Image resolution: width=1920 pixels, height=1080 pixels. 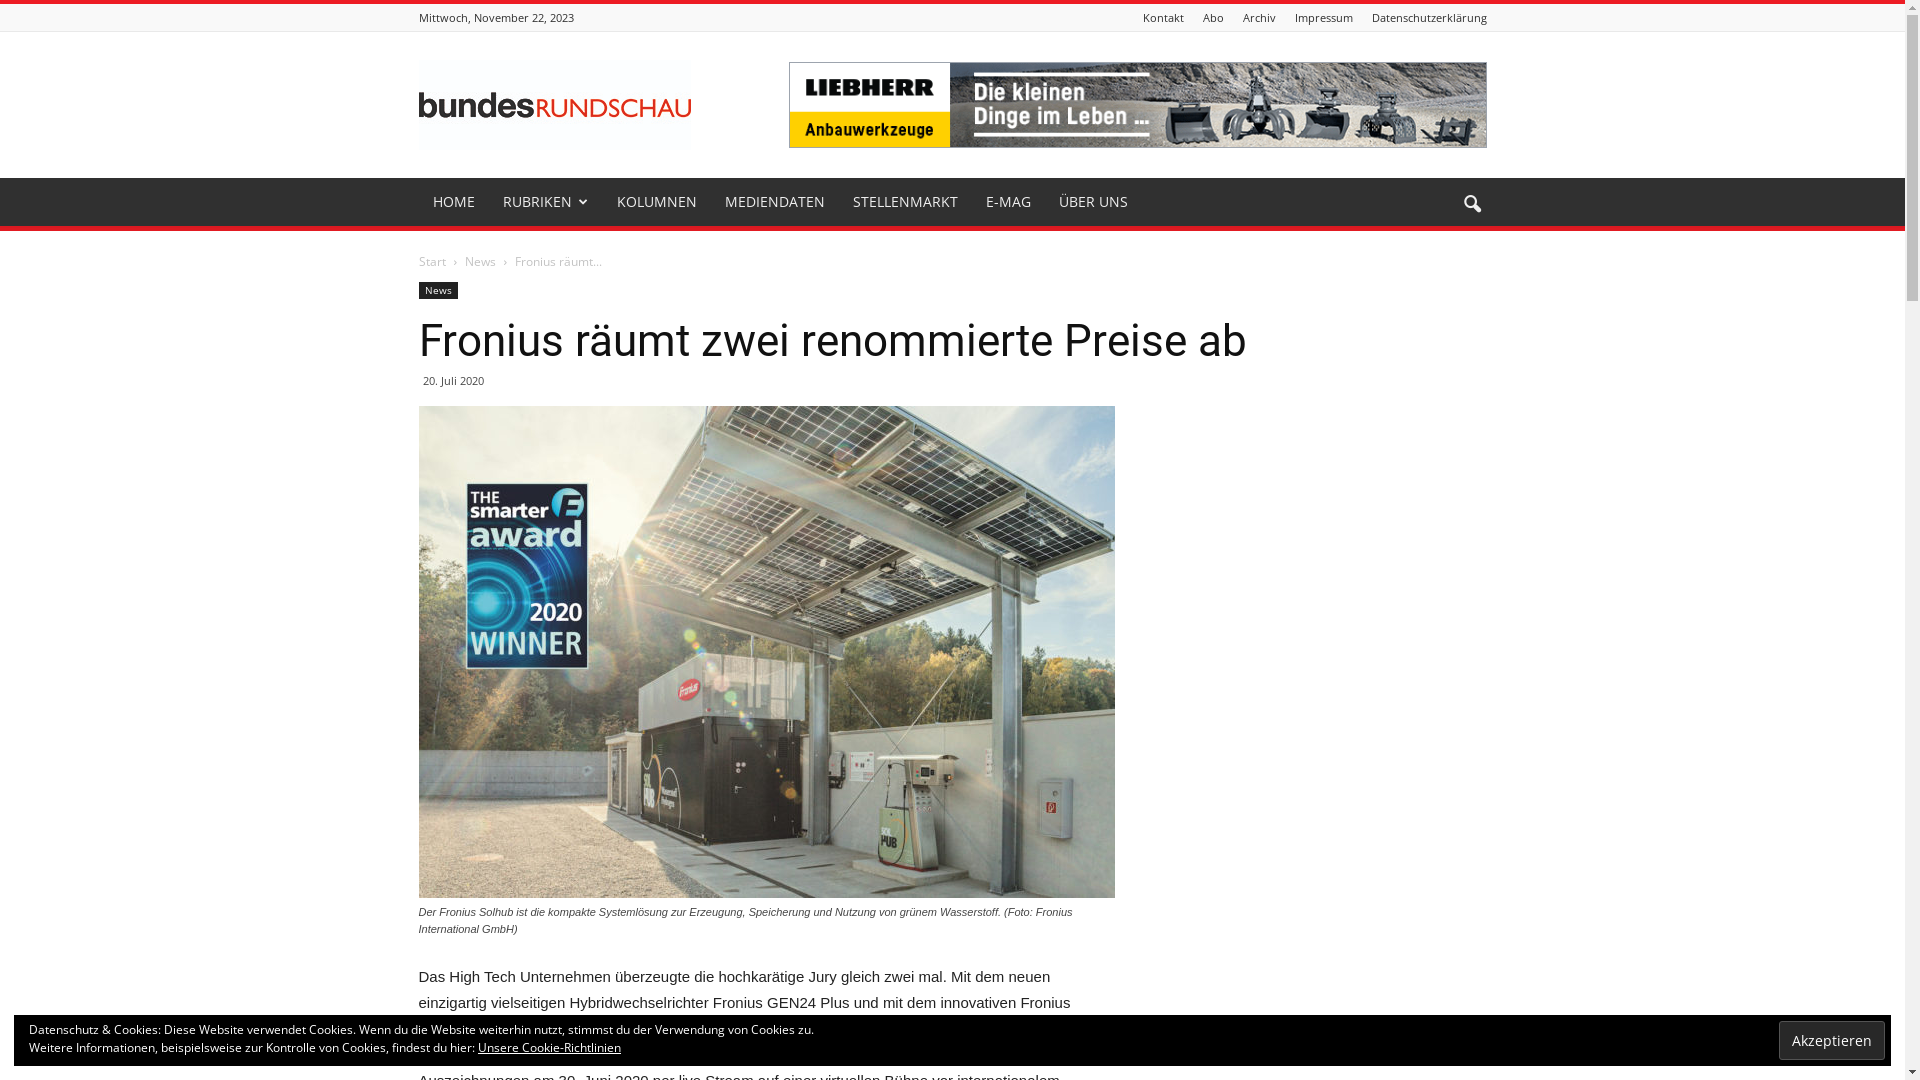 What do you see at coordinates (481, 262) in the screenshot?
I see `News` at bounding box center [481, 262].